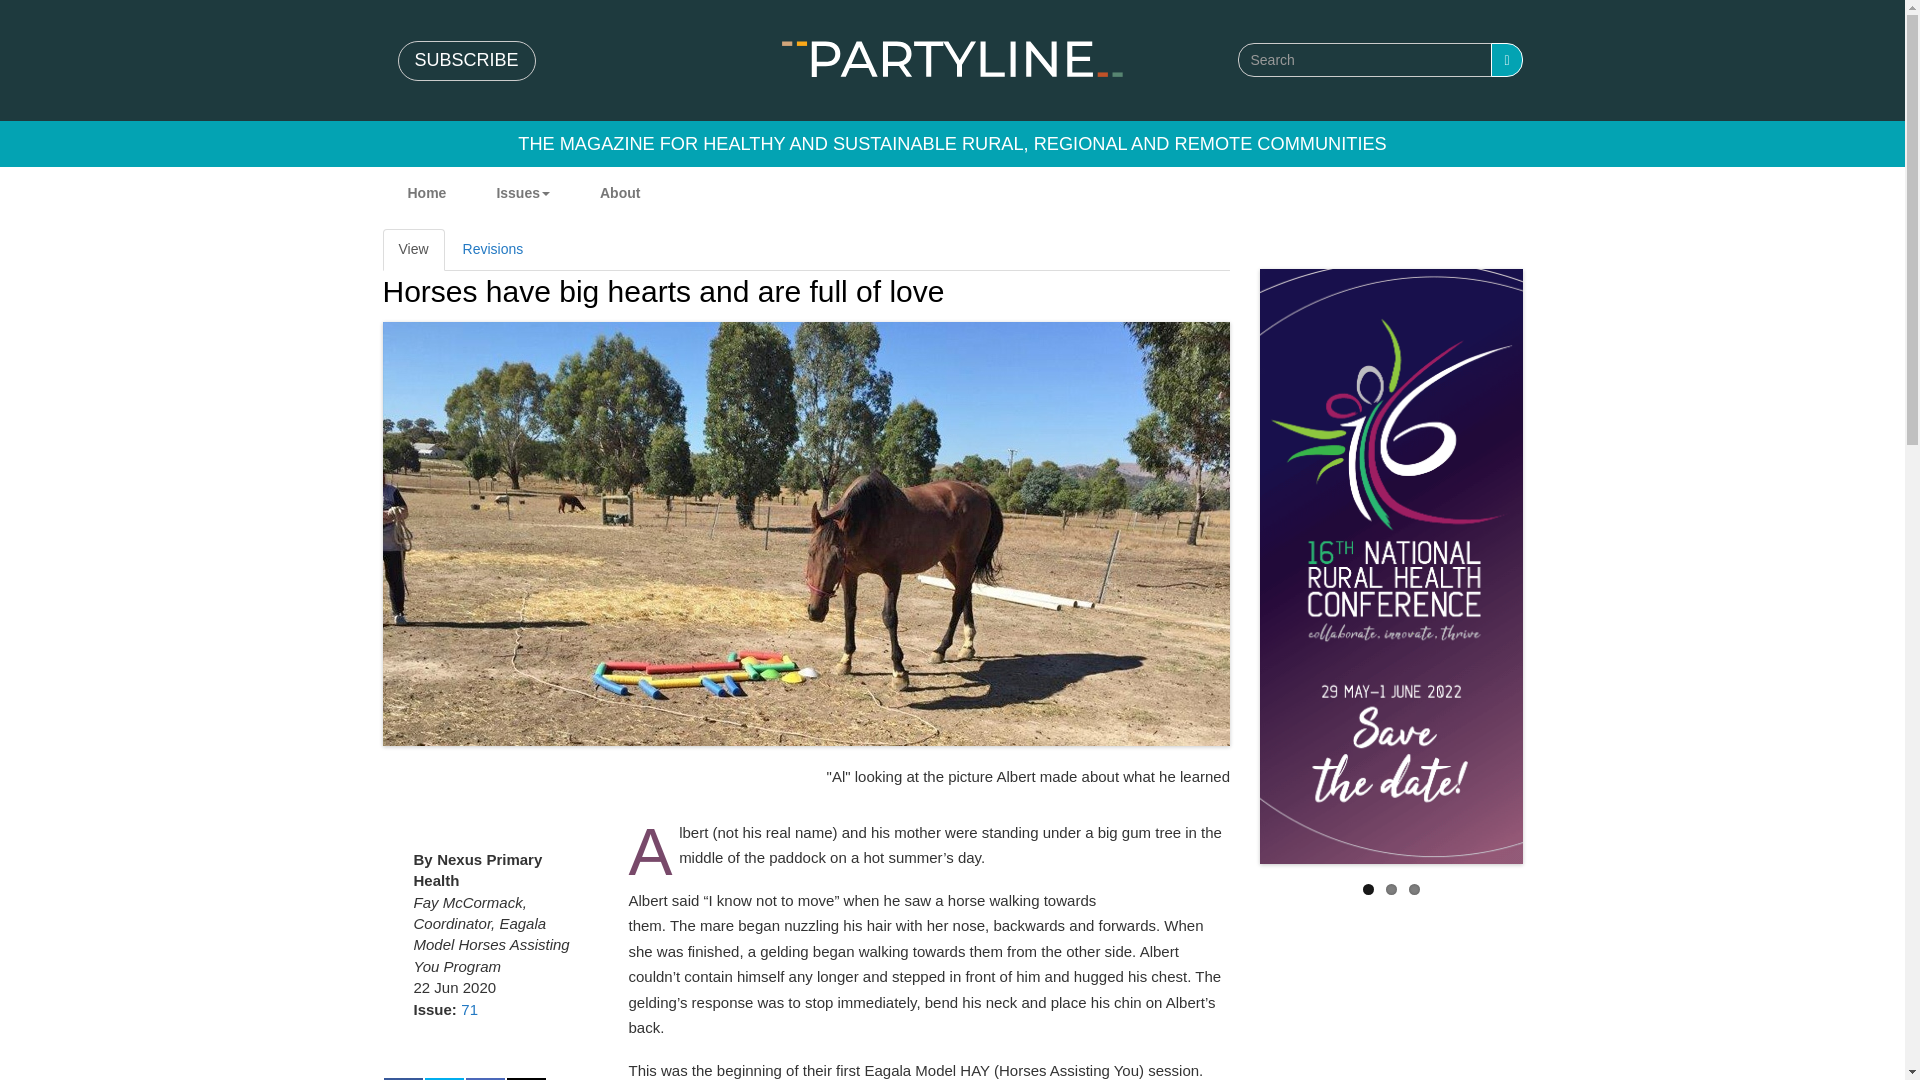 The height and width of the screenshot is (1080, 1920). What do you see at coordinates (522, 193) in the screenshot?
I see `Issues` at bounding box center [522, 193].